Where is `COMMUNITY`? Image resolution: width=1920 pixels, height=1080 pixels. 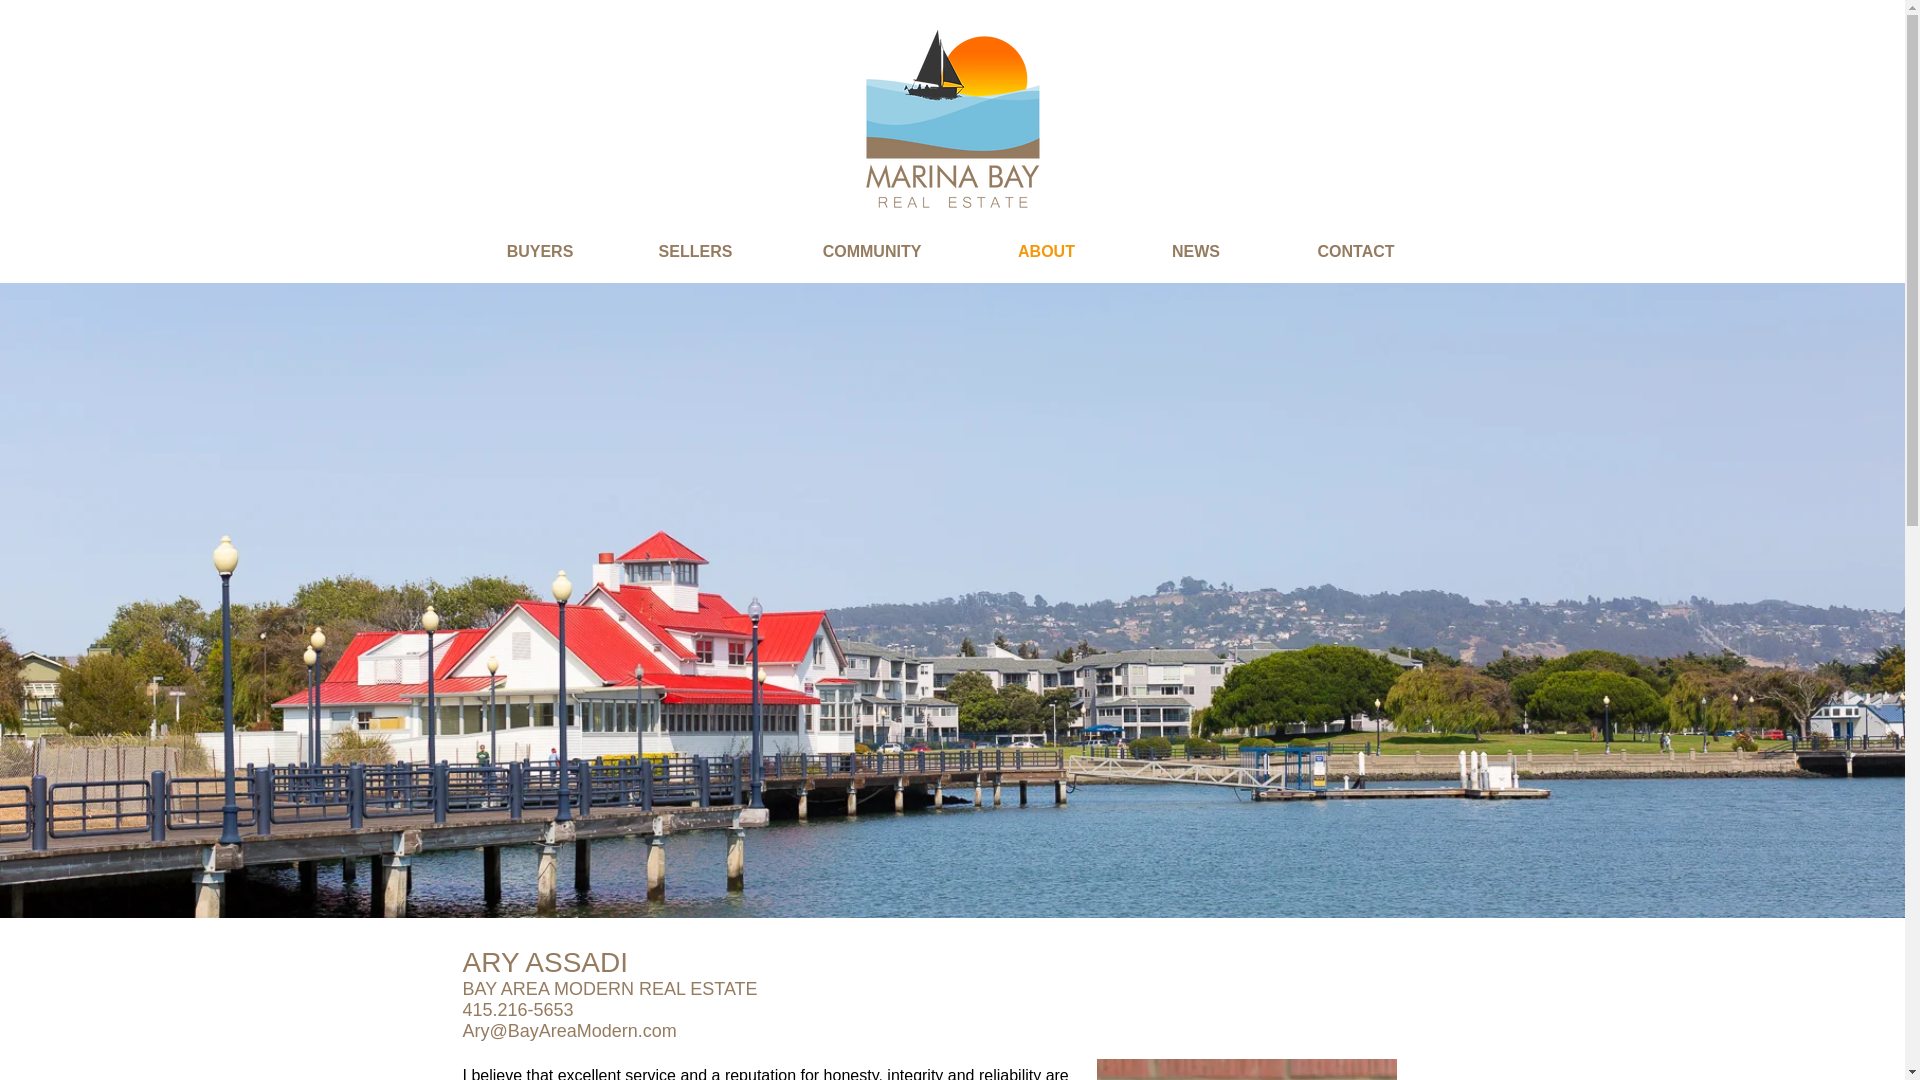 COMMUNITY is located at coordinates (872, 251).